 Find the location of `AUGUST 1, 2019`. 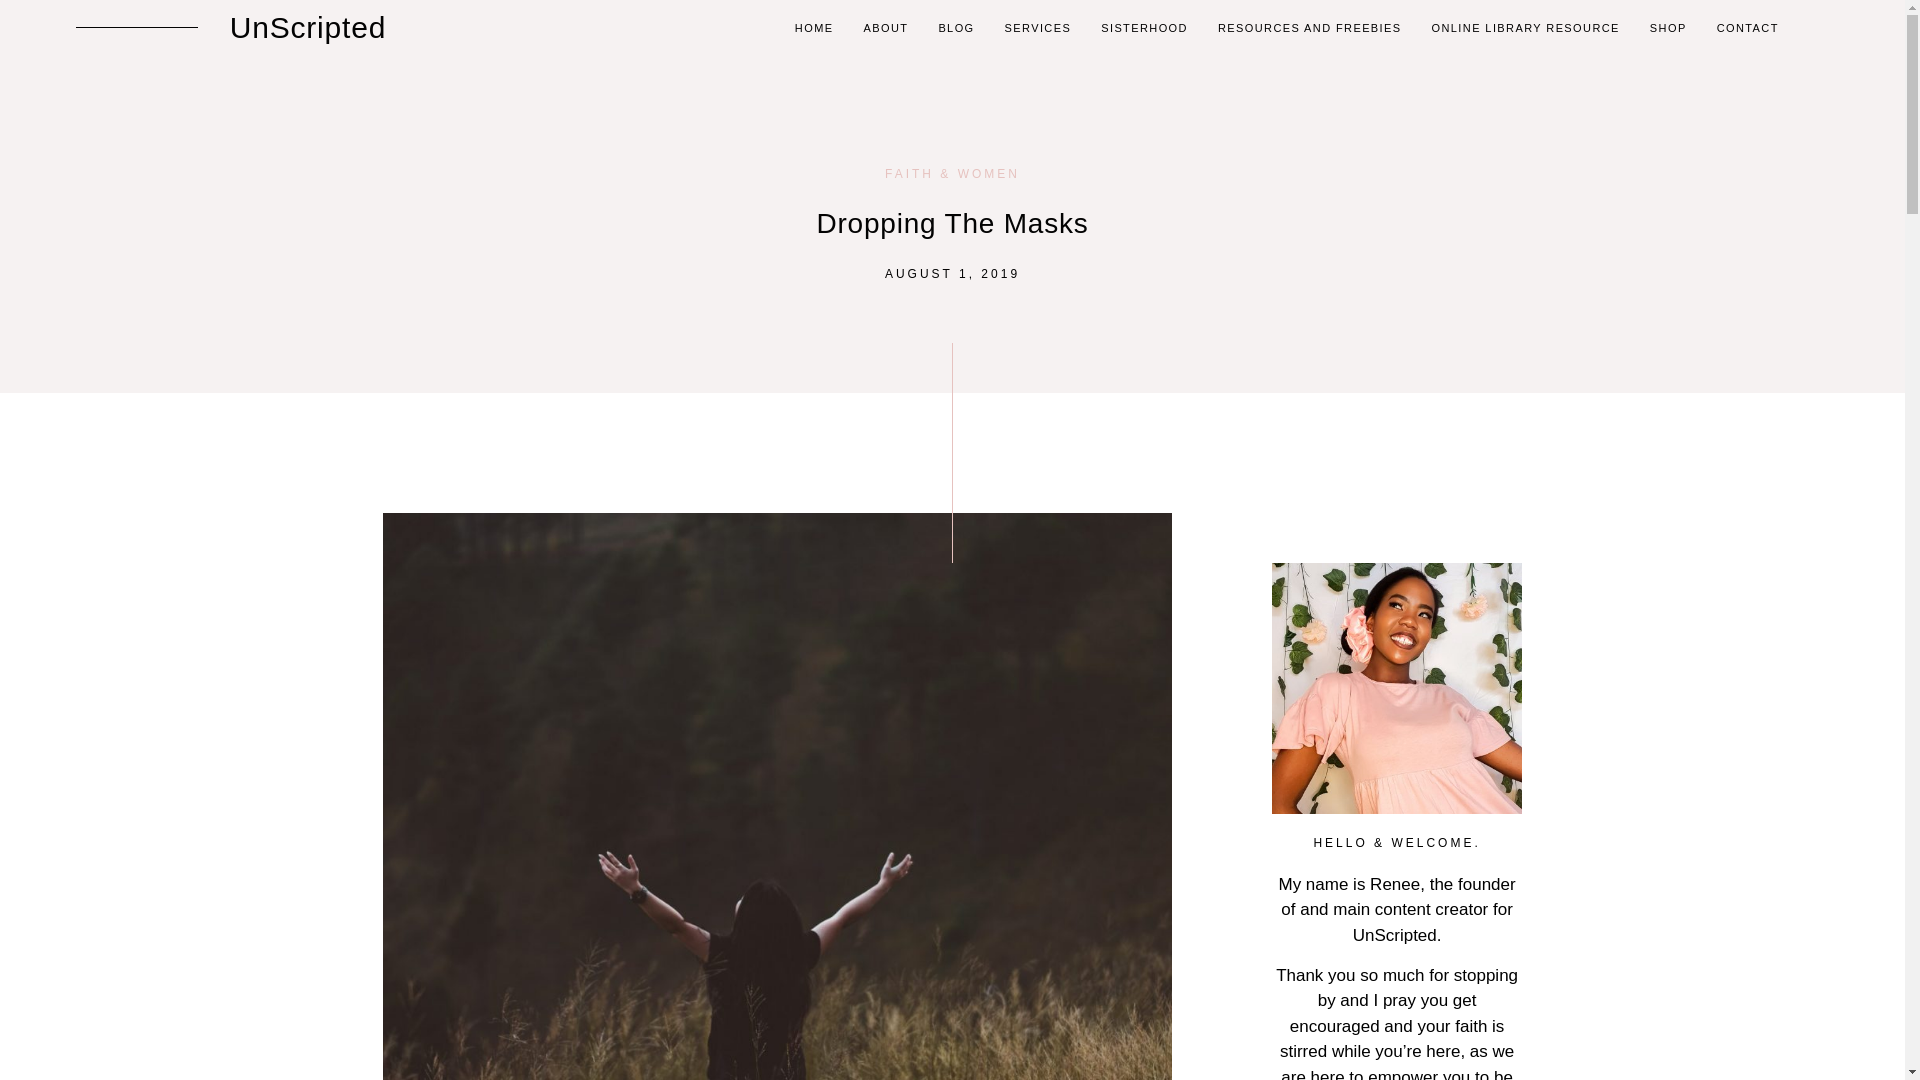

AUGUST 1, 2019 is located at coordinates (952, 273).